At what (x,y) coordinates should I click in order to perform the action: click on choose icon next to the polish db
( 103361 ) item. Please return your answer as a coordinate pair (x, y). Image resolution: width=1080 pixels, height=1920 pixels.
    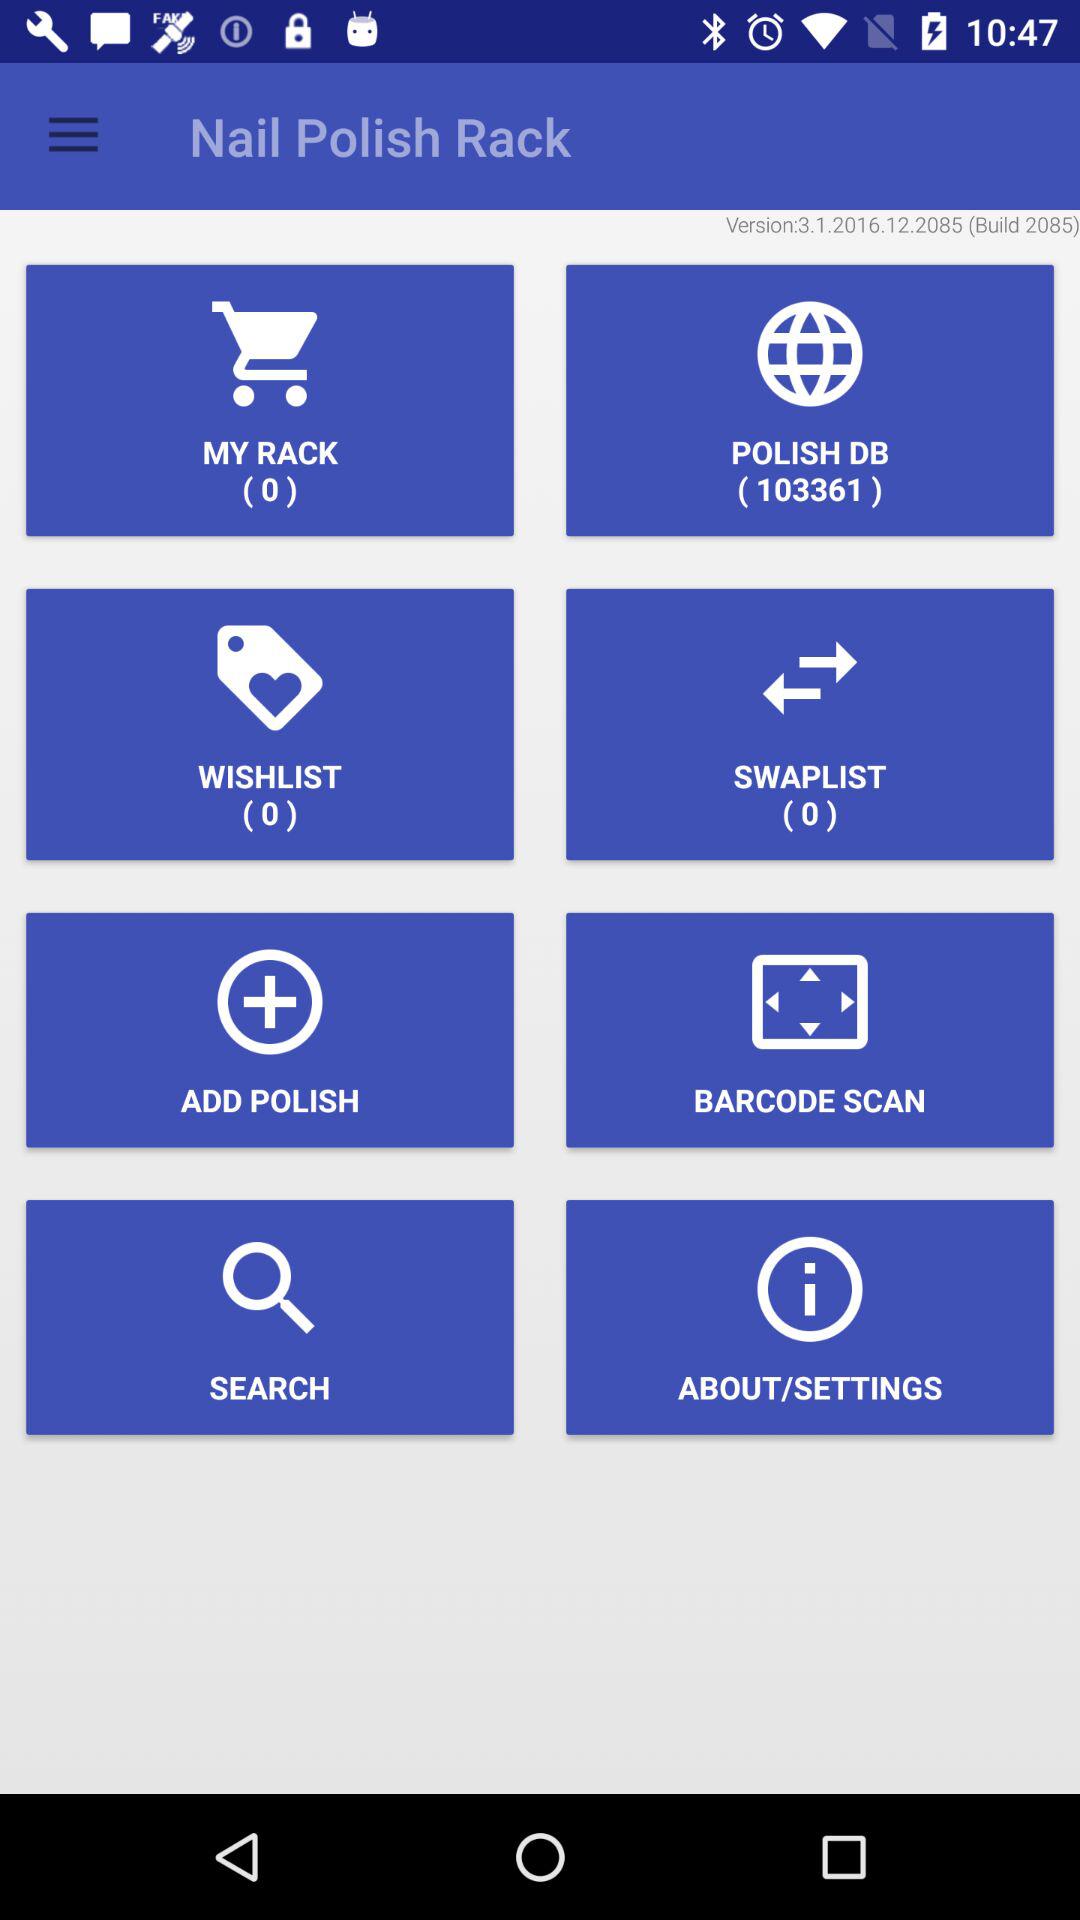
    Looking at the image, I should click on (270, 400).